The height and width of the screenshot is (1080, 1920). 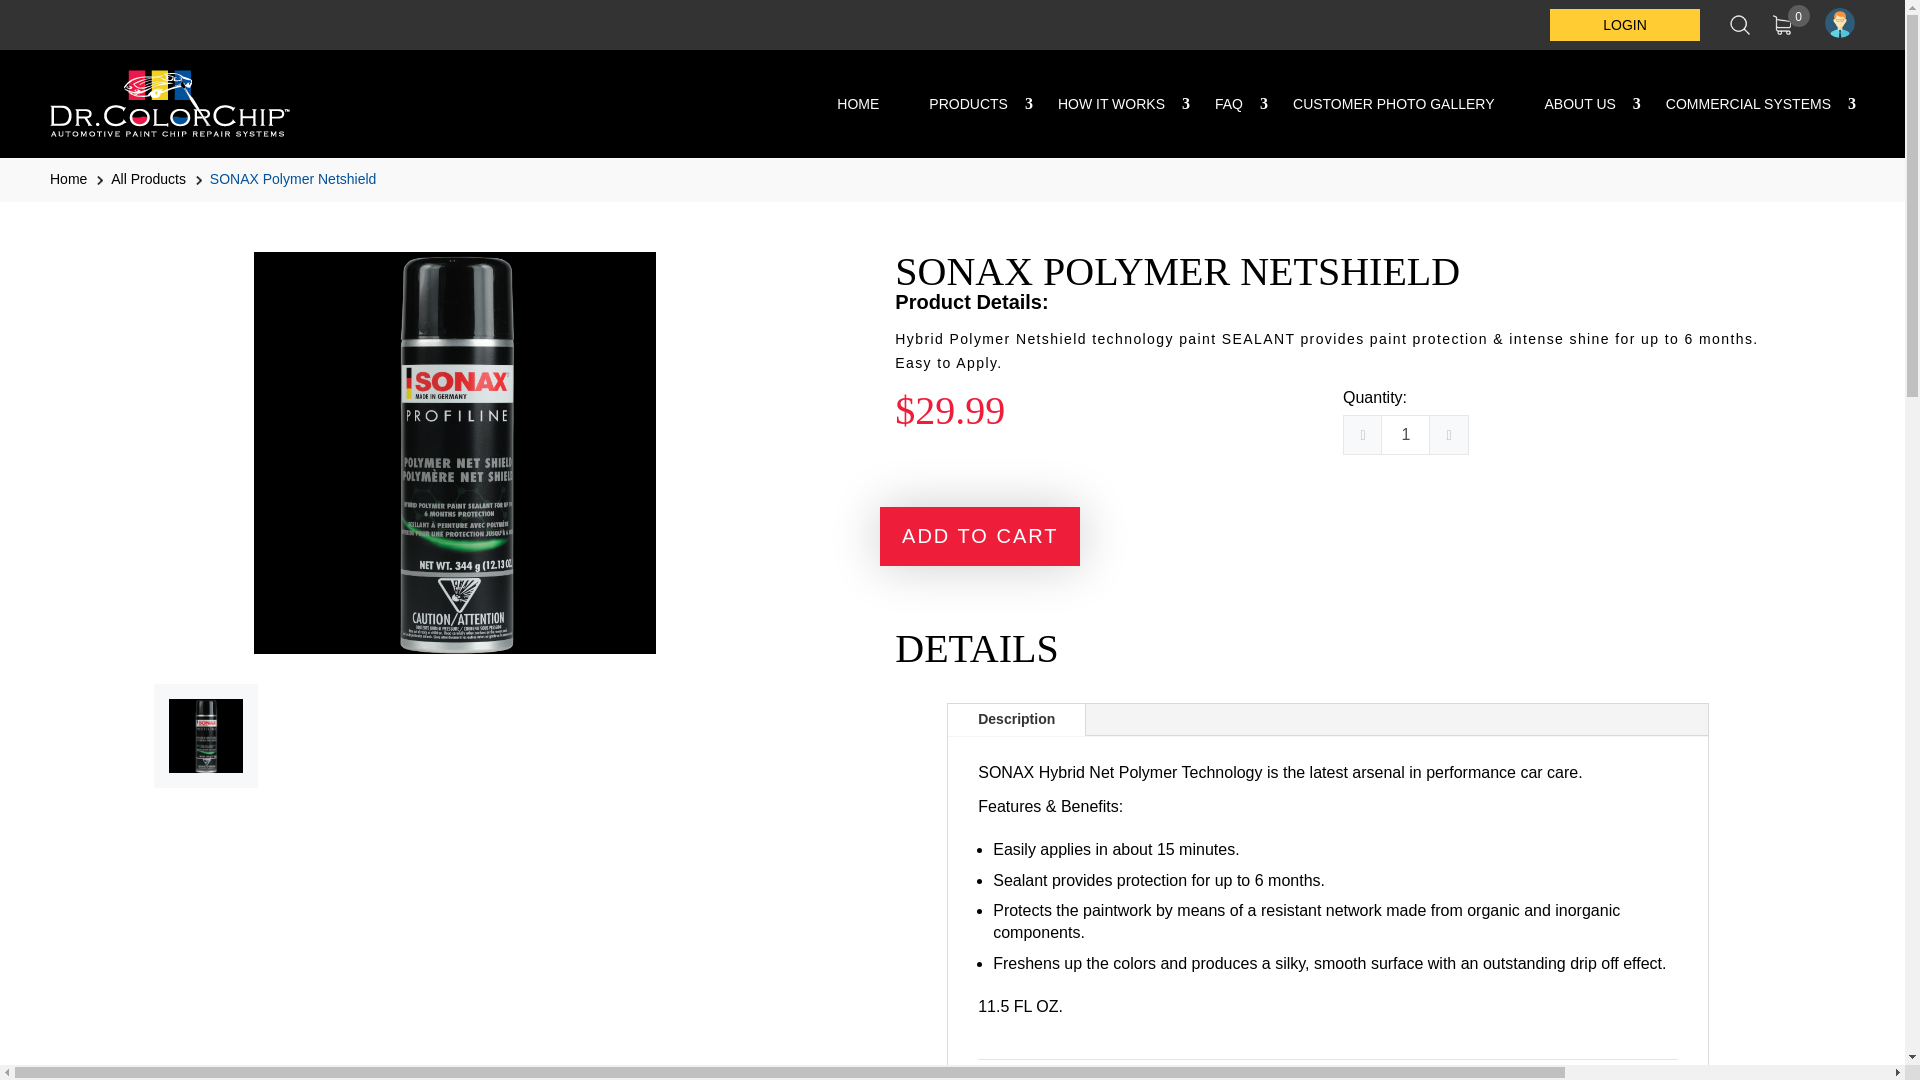 I want to click on Avtar, so click(x=1840, y=22).